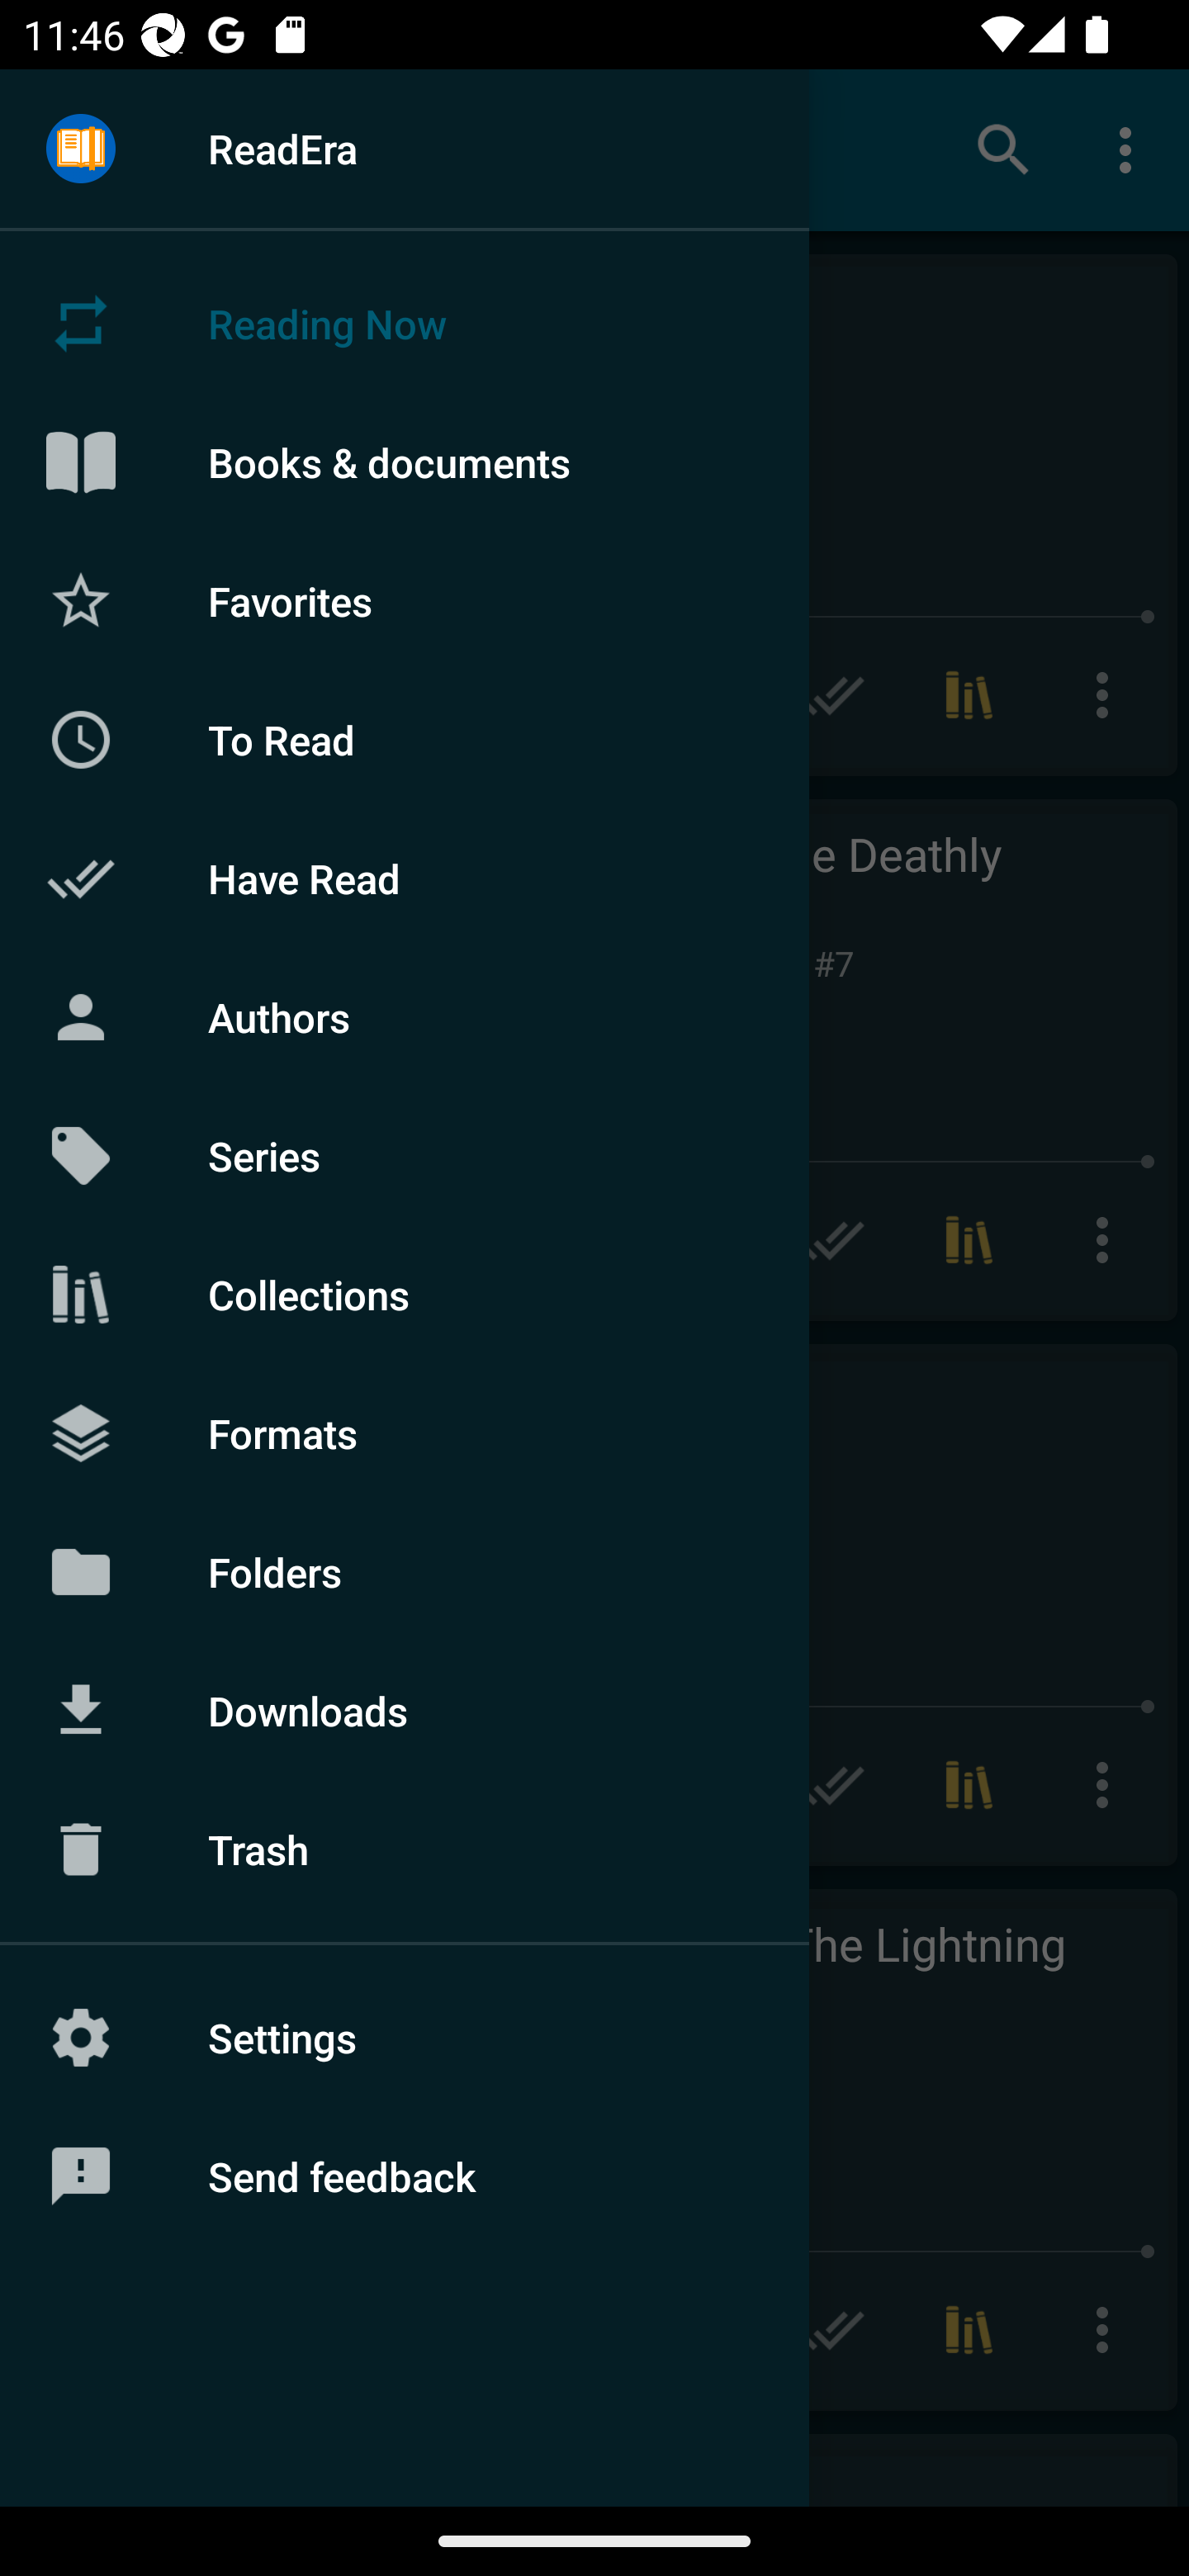 The image size is (1189, 2576). Describe the element at coordinates (405, 324) in the screenshot. I see `Reading Now` at that location.